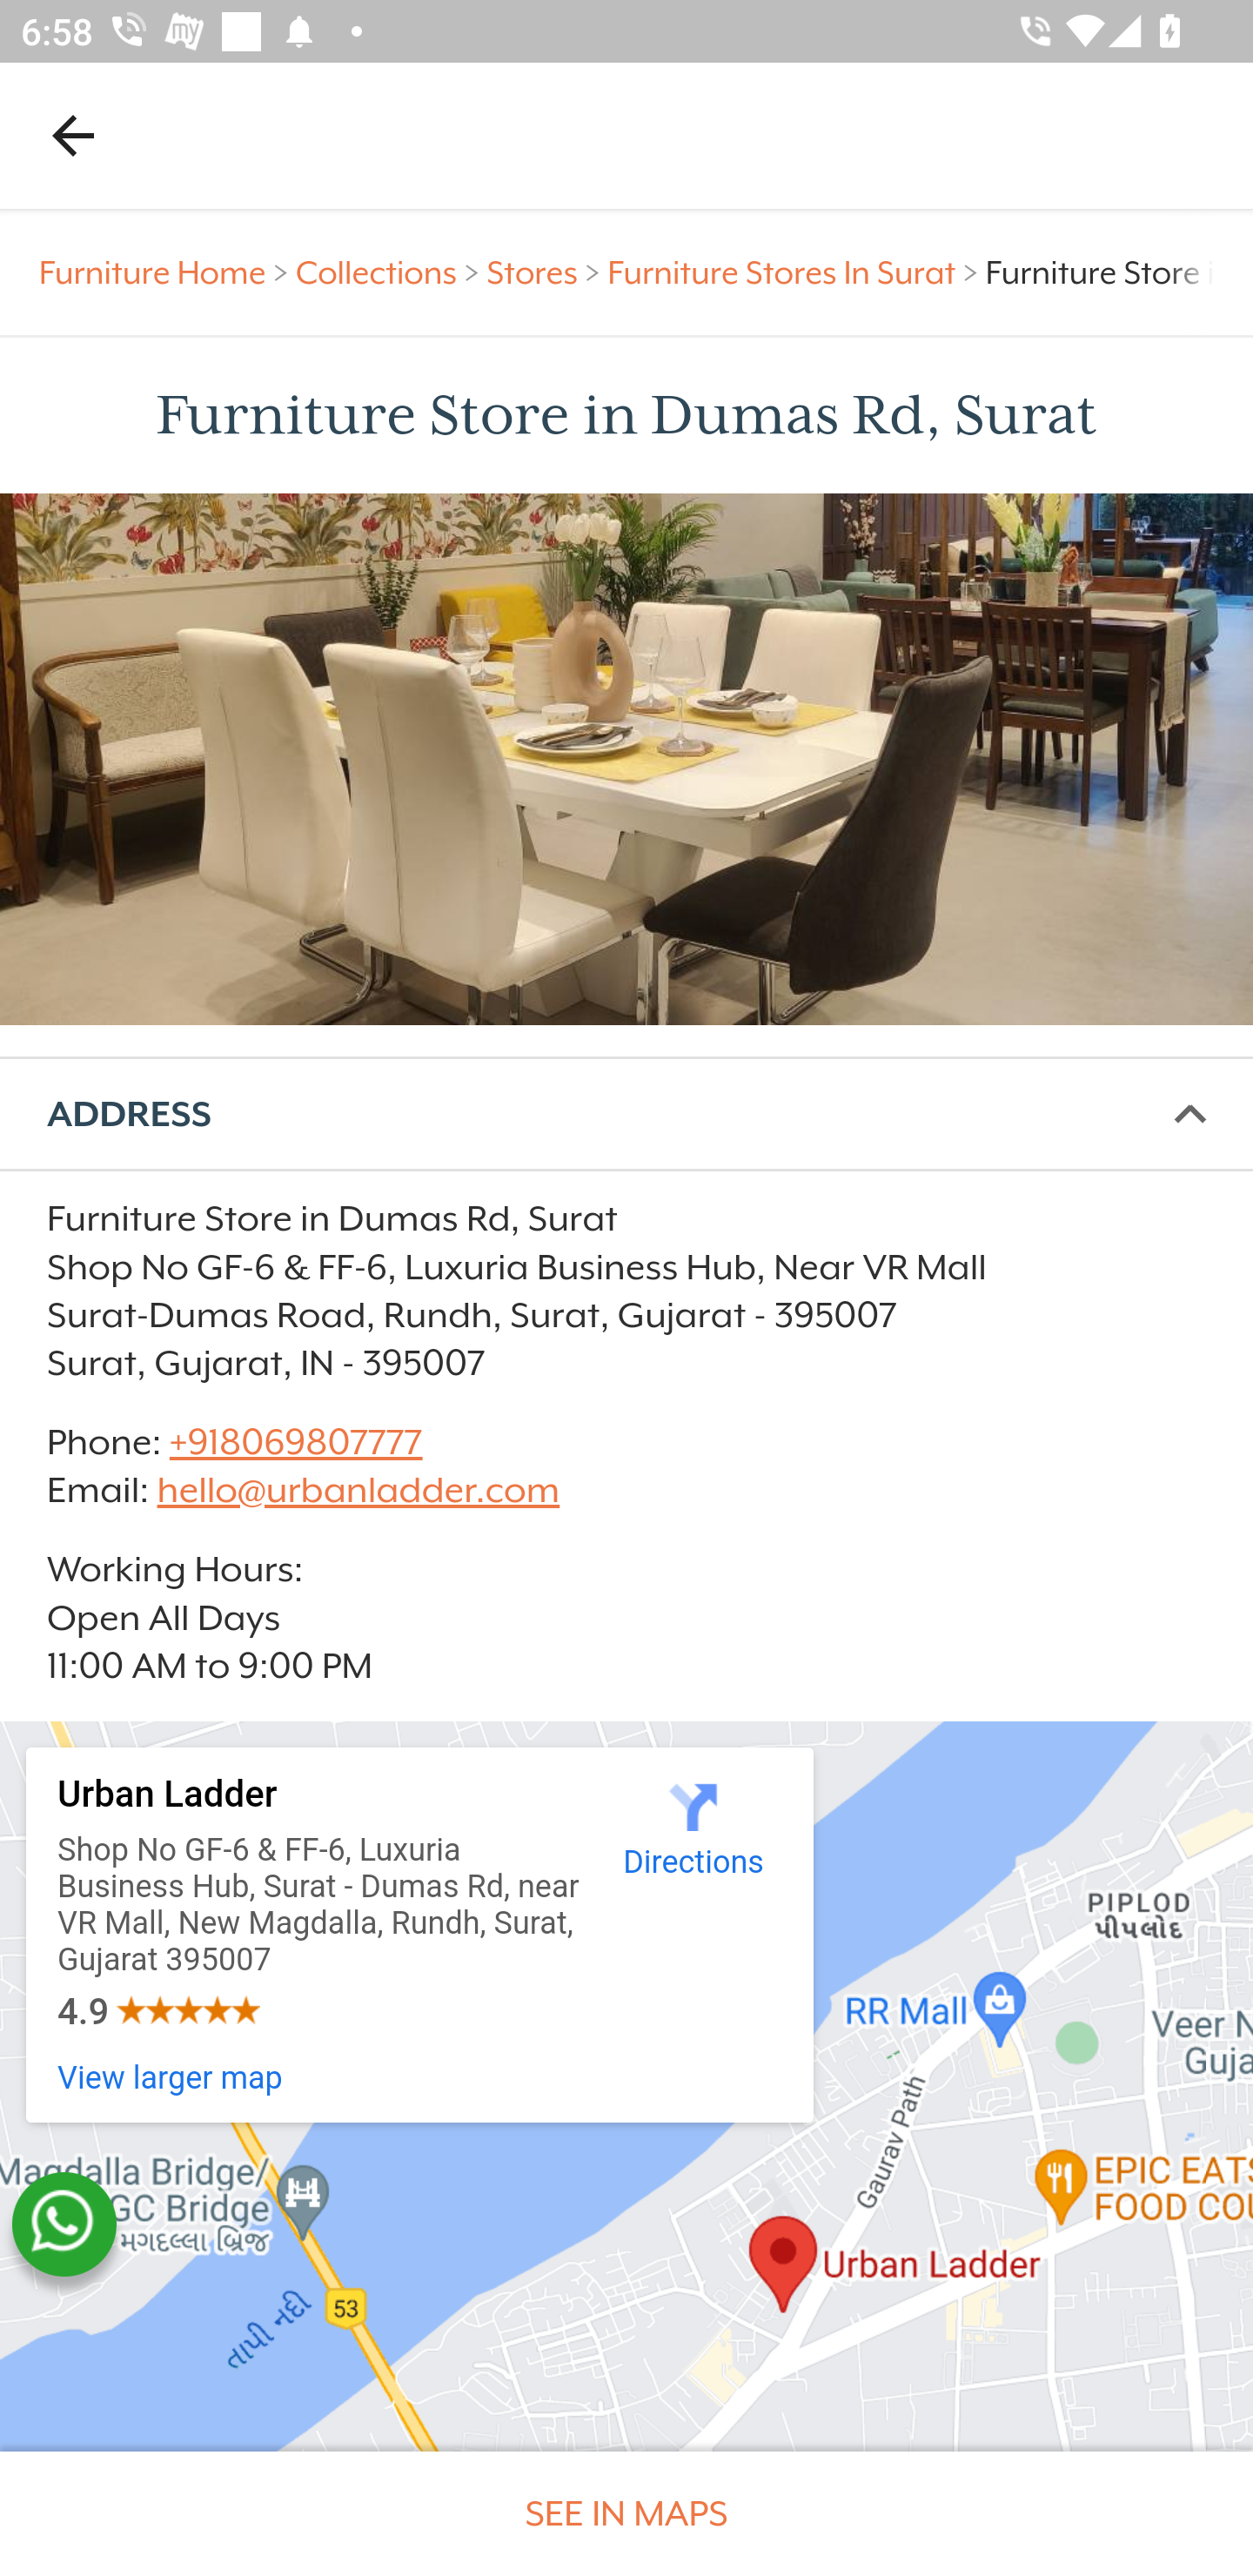 The height and width of the screenshot is (2576, 1253). What do you see at coordinates (626, 760) in the screenshot?
I see `Experience Centre` at bounding box center [626, 760].